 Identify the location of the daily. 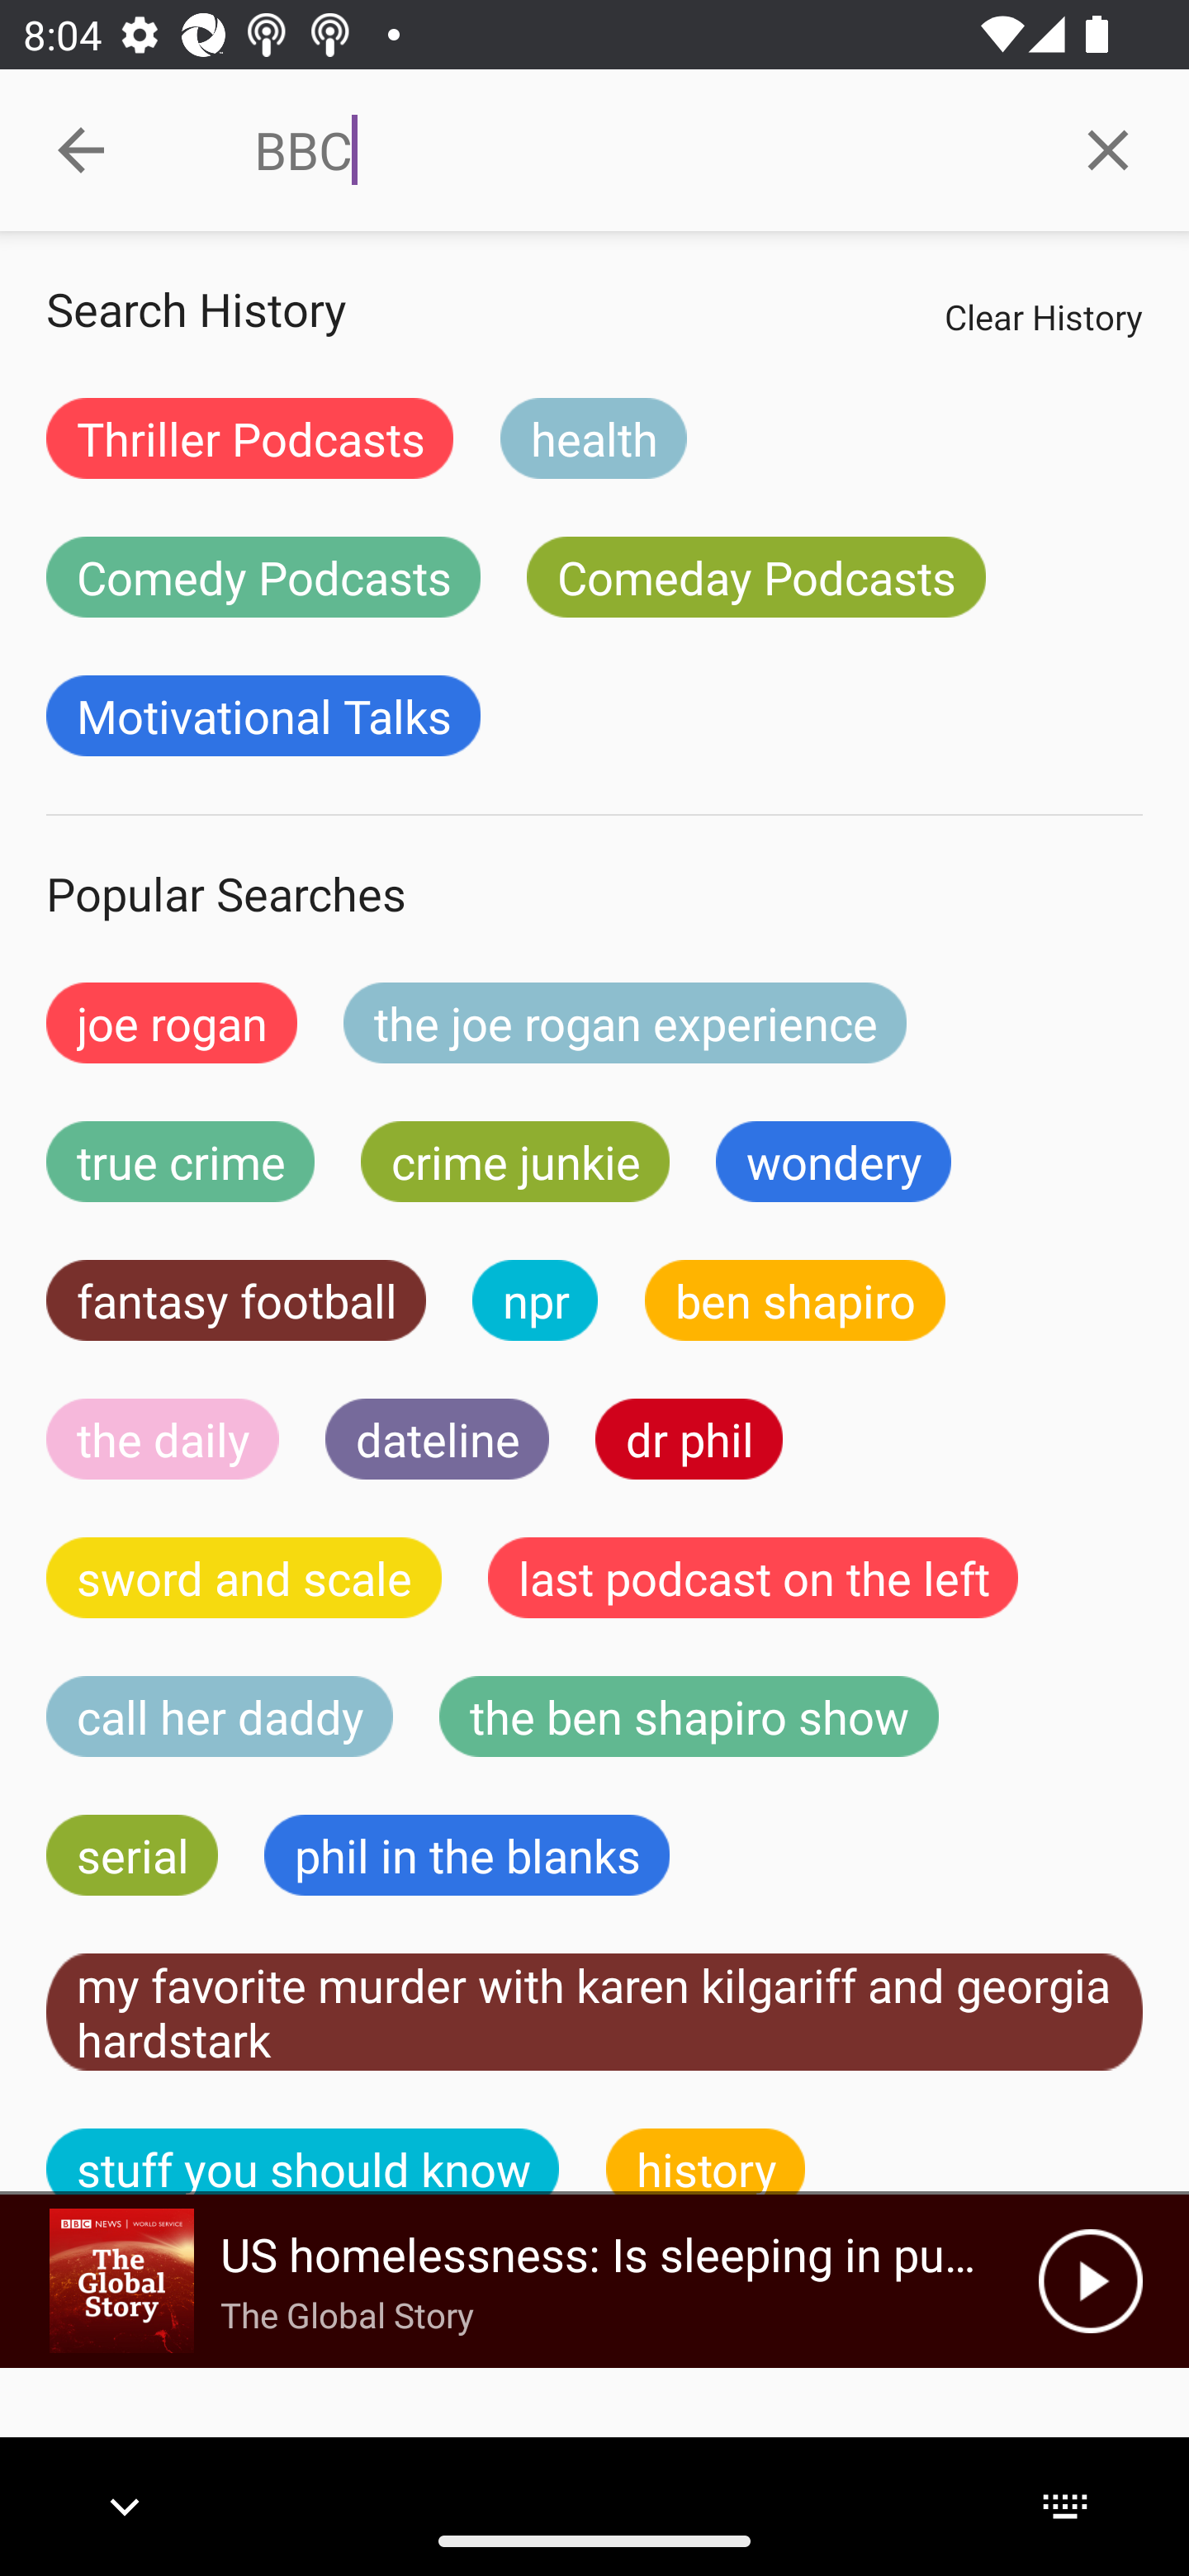
(163, 1438).